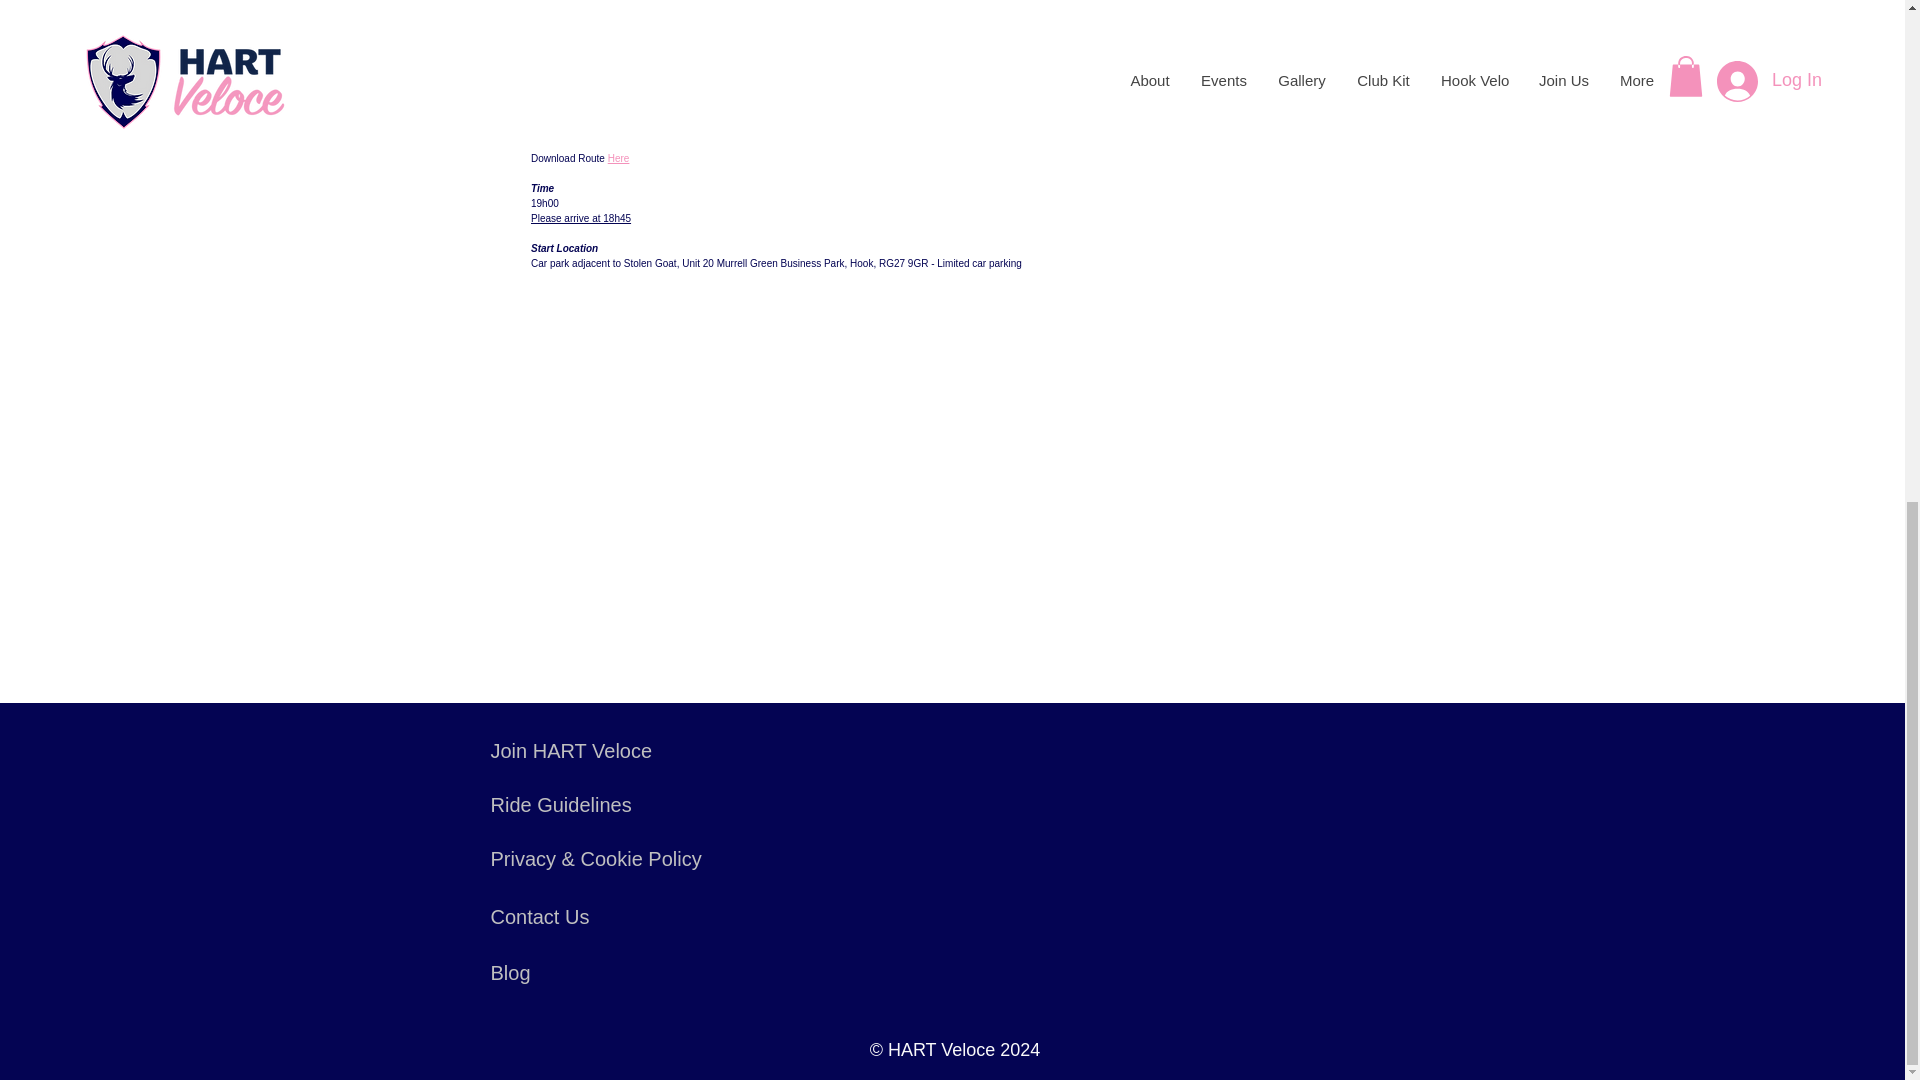 This screenshot has width=1920, height=1080. Describe the element at coordinates (618, 158) in the screenshot. I see `Here` at that location.